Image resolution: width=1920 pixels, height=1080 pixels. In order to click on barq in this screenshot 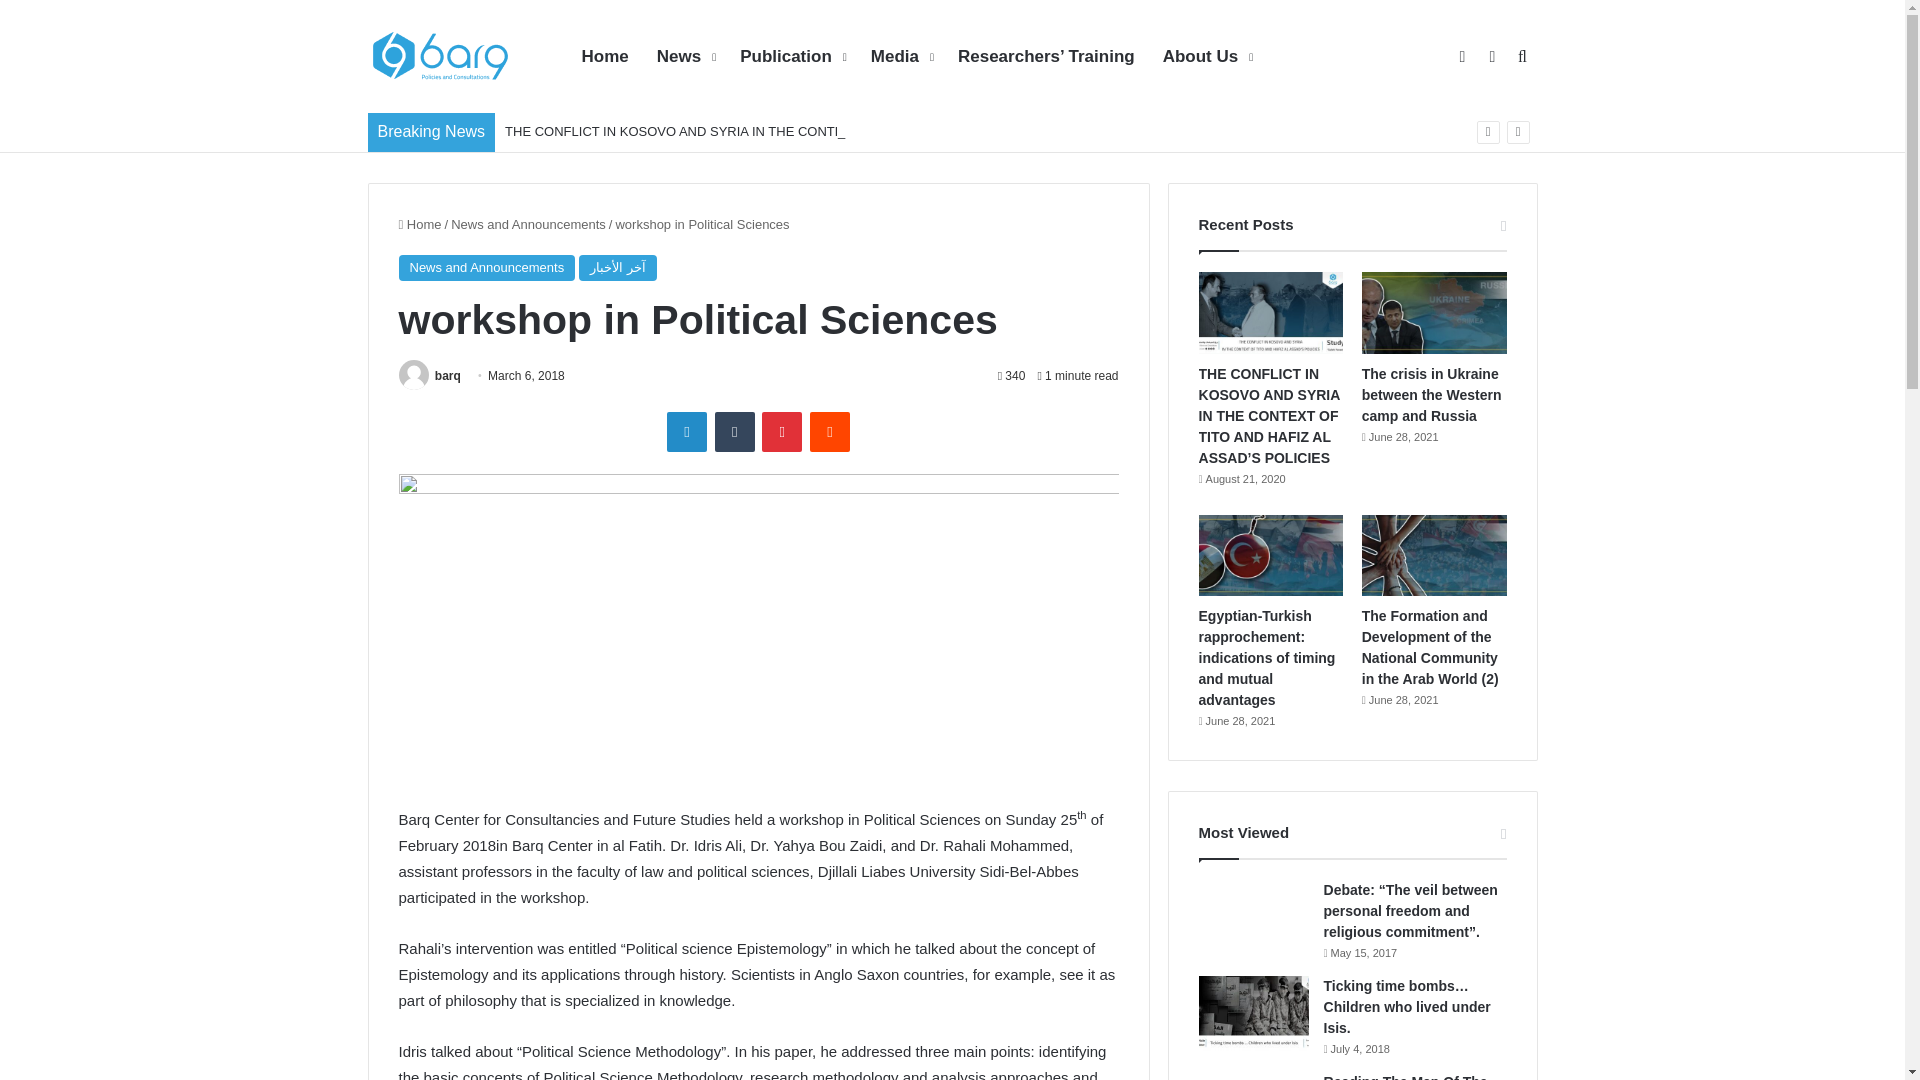, I will do `click(448, 376)`.